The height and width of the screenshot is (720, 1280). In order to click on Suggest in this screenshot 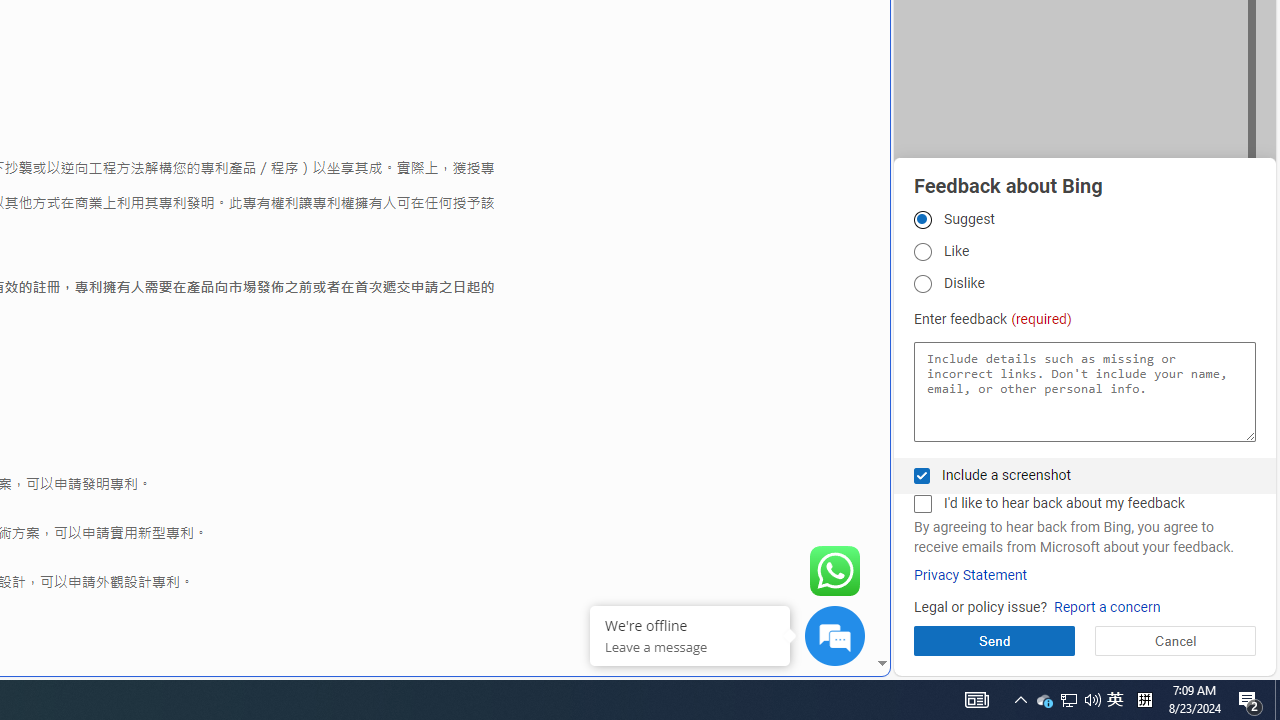, I will do `click(922, 219)`.